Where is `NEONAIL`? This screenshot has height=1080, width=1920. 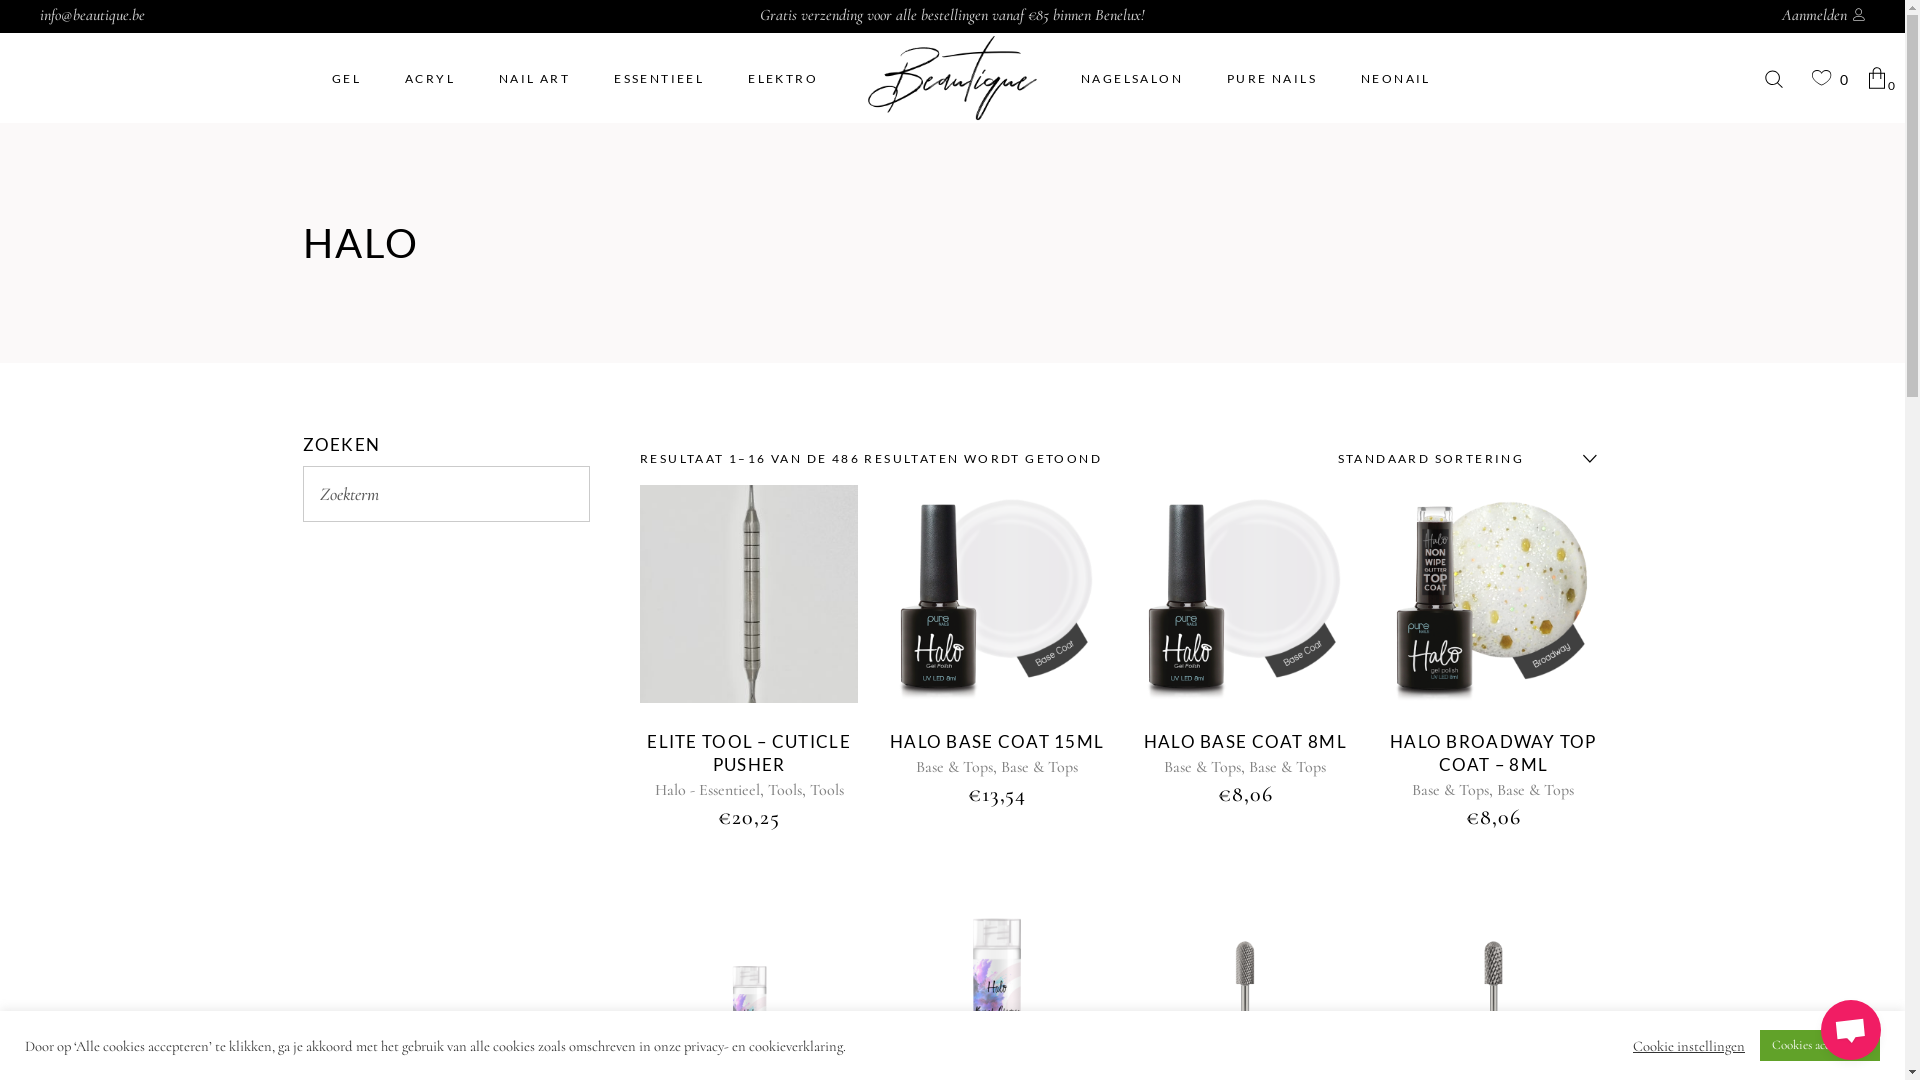 NEONAIL is located at coordinates (1396, 78).